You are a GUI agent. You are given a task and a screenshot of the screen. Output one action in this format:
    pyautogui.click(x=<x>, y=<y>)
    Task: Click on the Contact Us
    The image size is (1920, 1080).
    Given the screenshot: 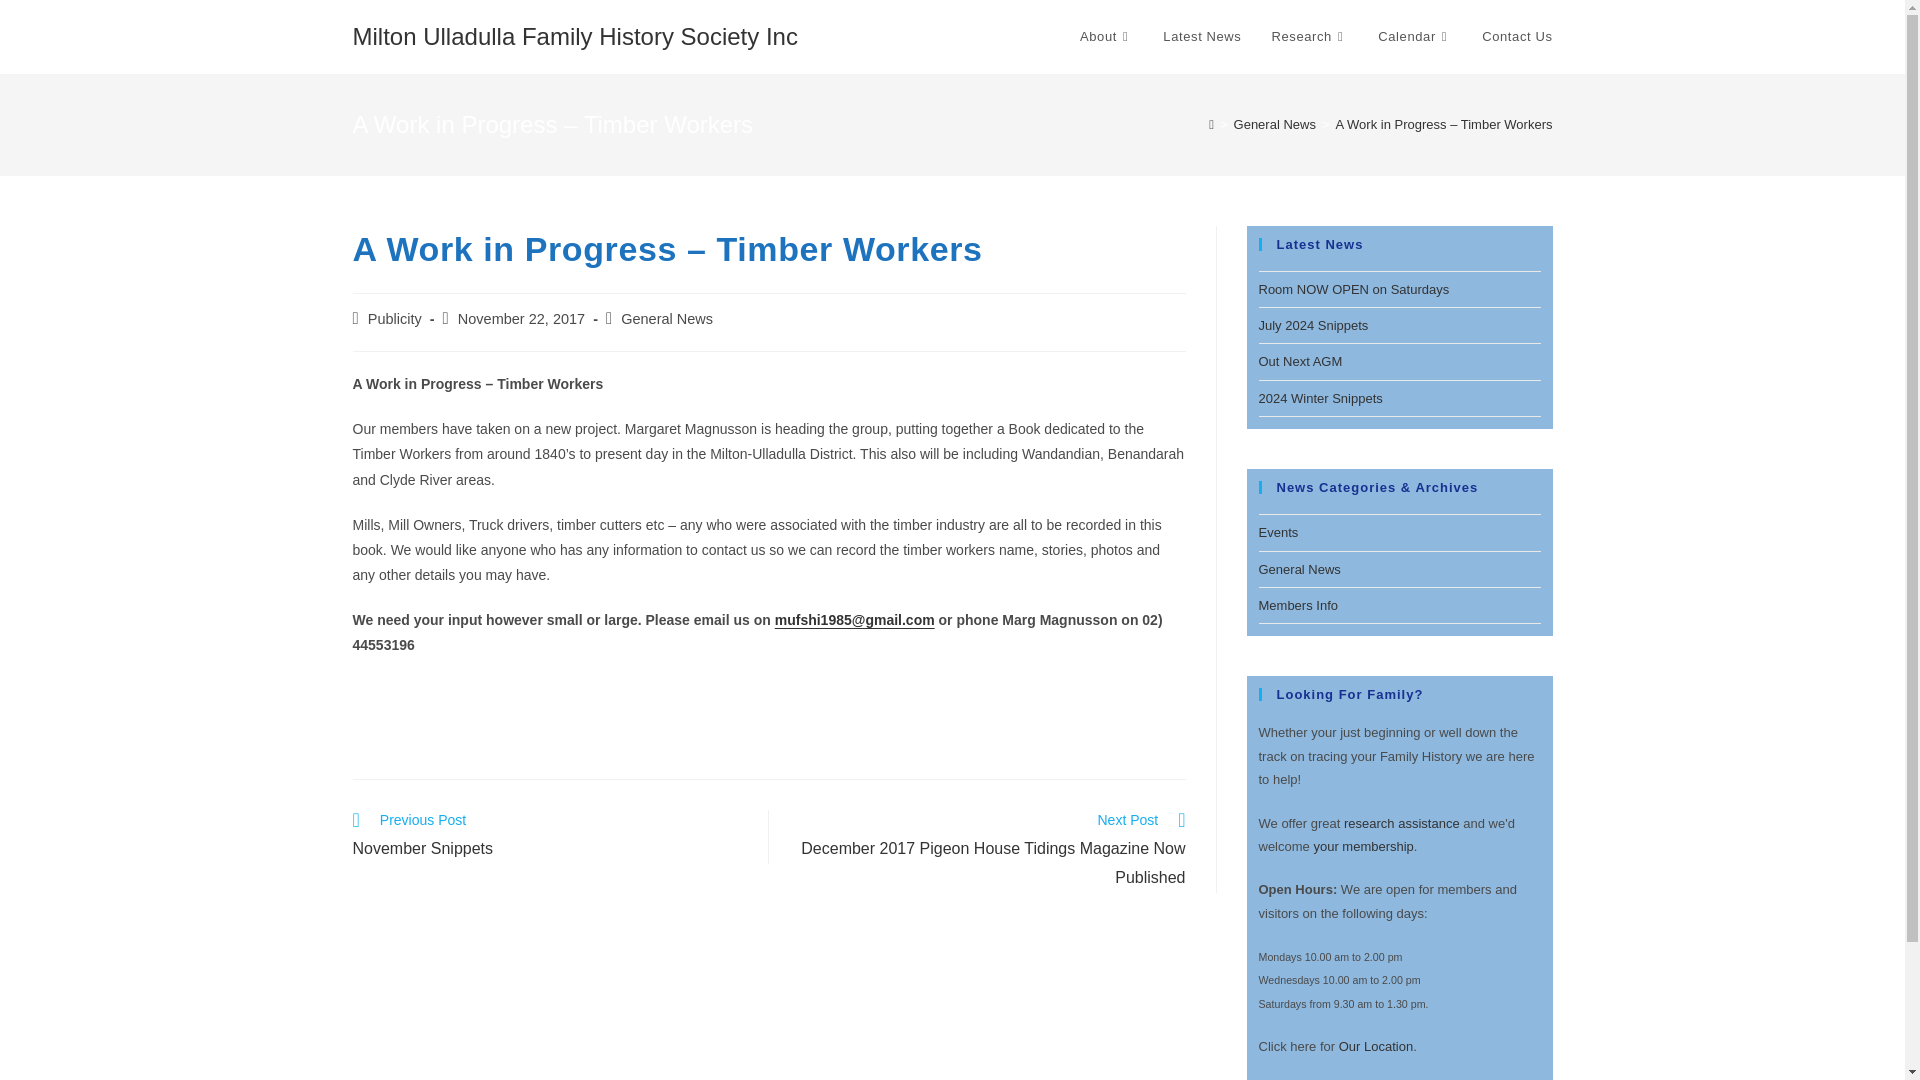 What is the action you would take?
    pyautogui.click(x=1516, y=37)
    